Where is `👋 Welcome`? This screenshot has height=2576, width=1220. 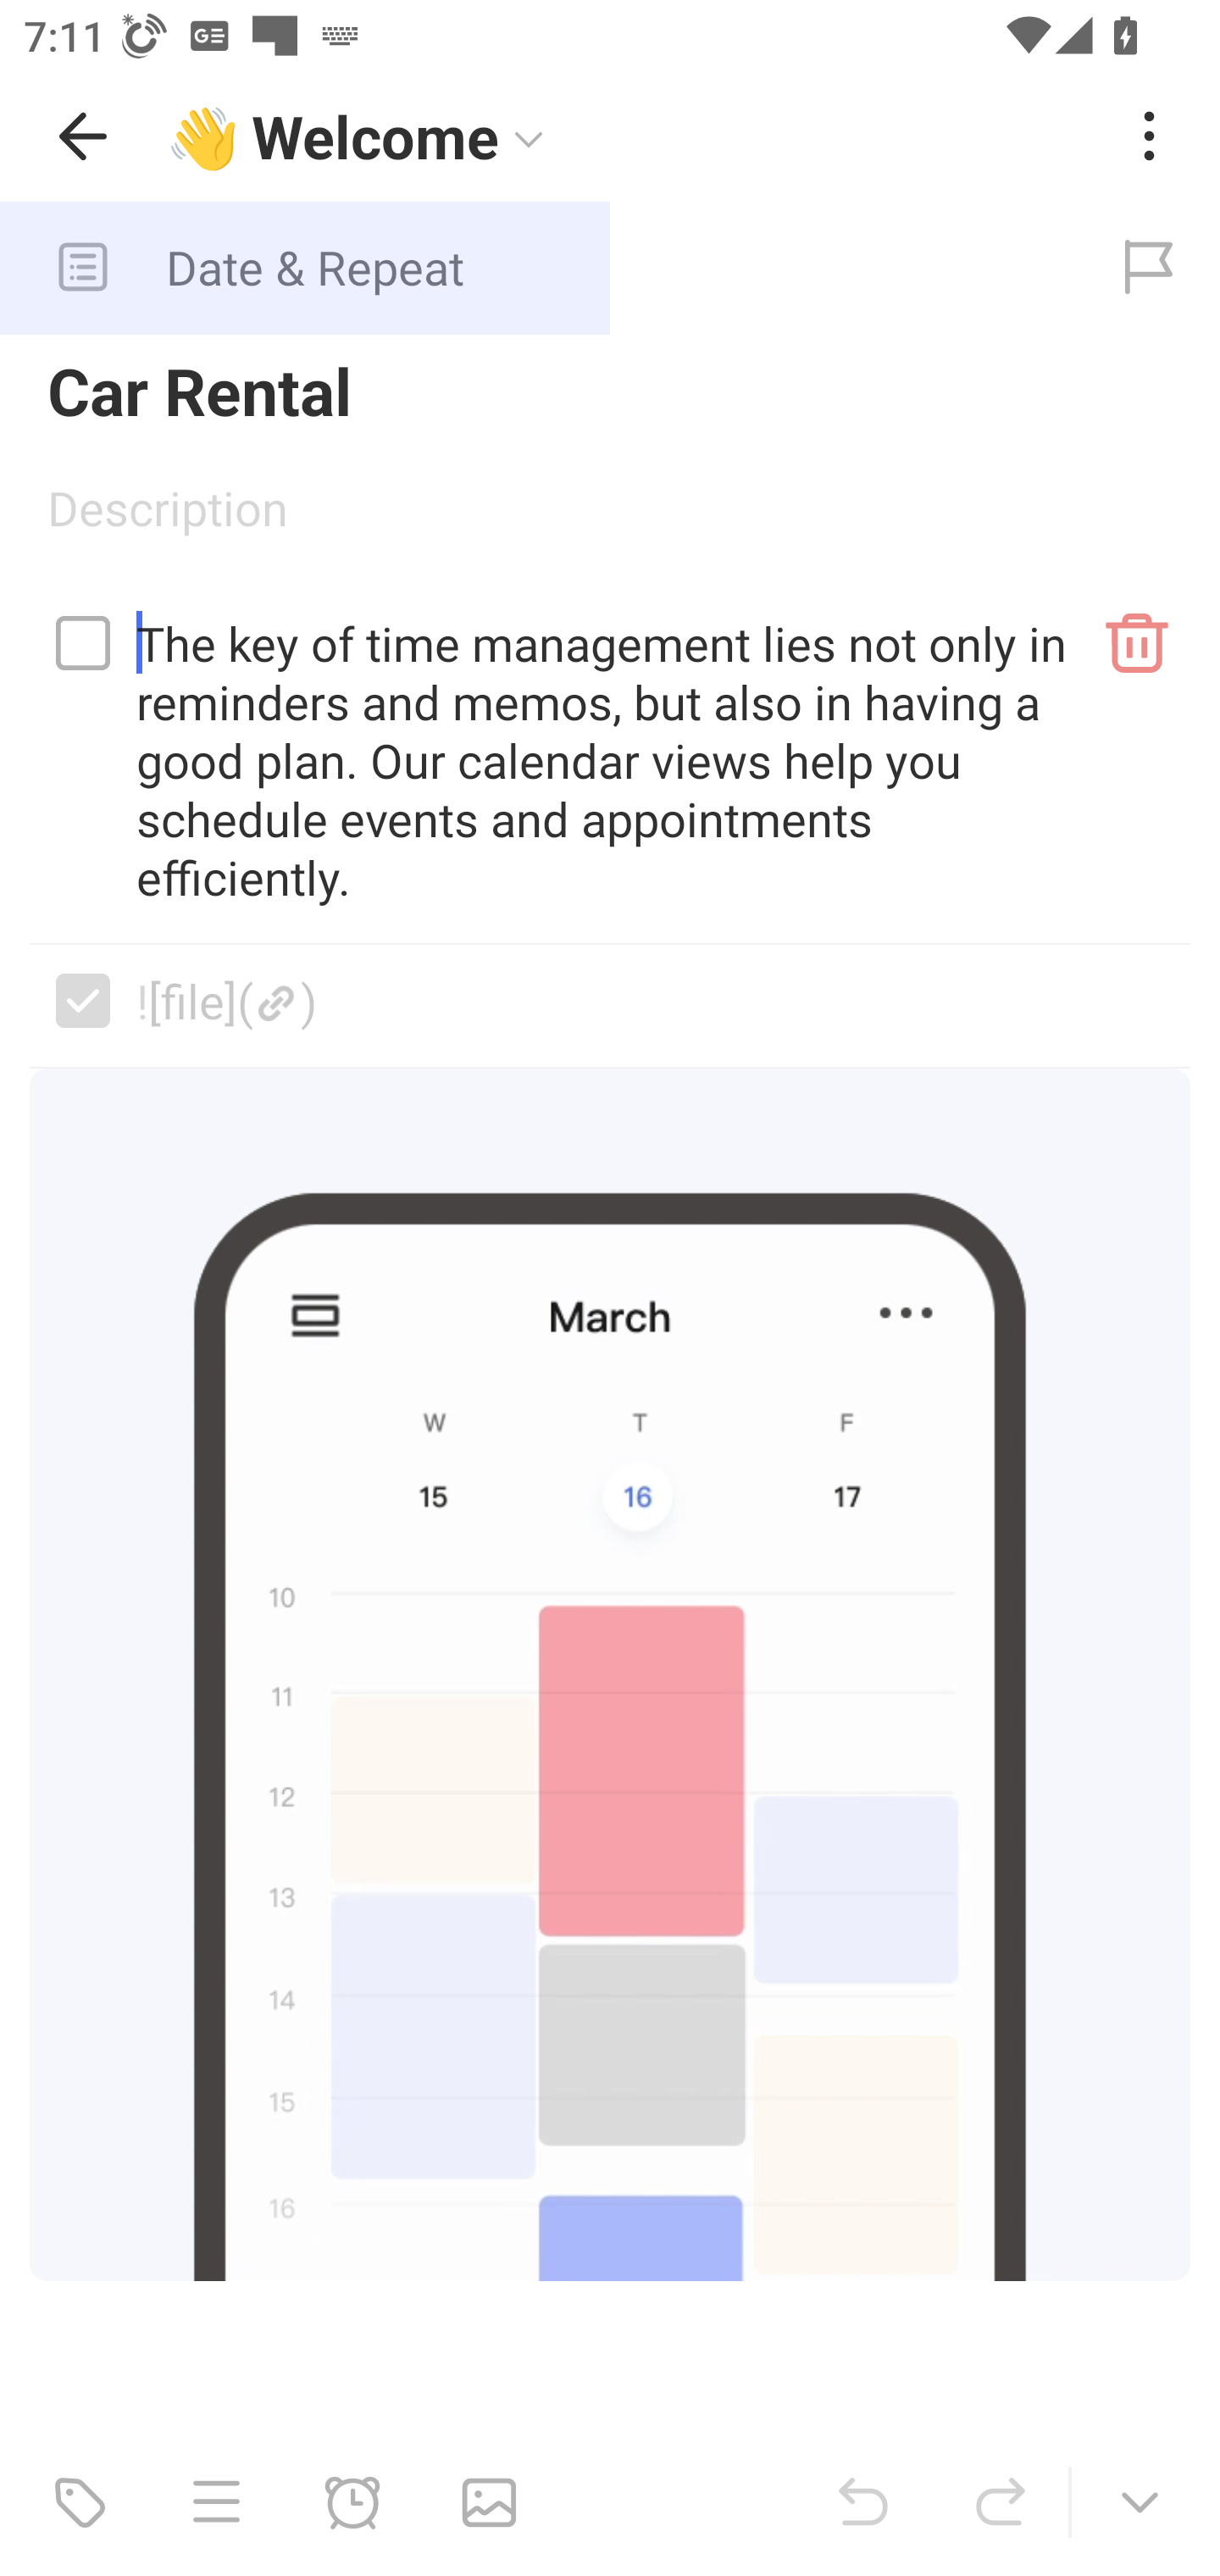
👋 Welcome is located at coordinates (630, 136).